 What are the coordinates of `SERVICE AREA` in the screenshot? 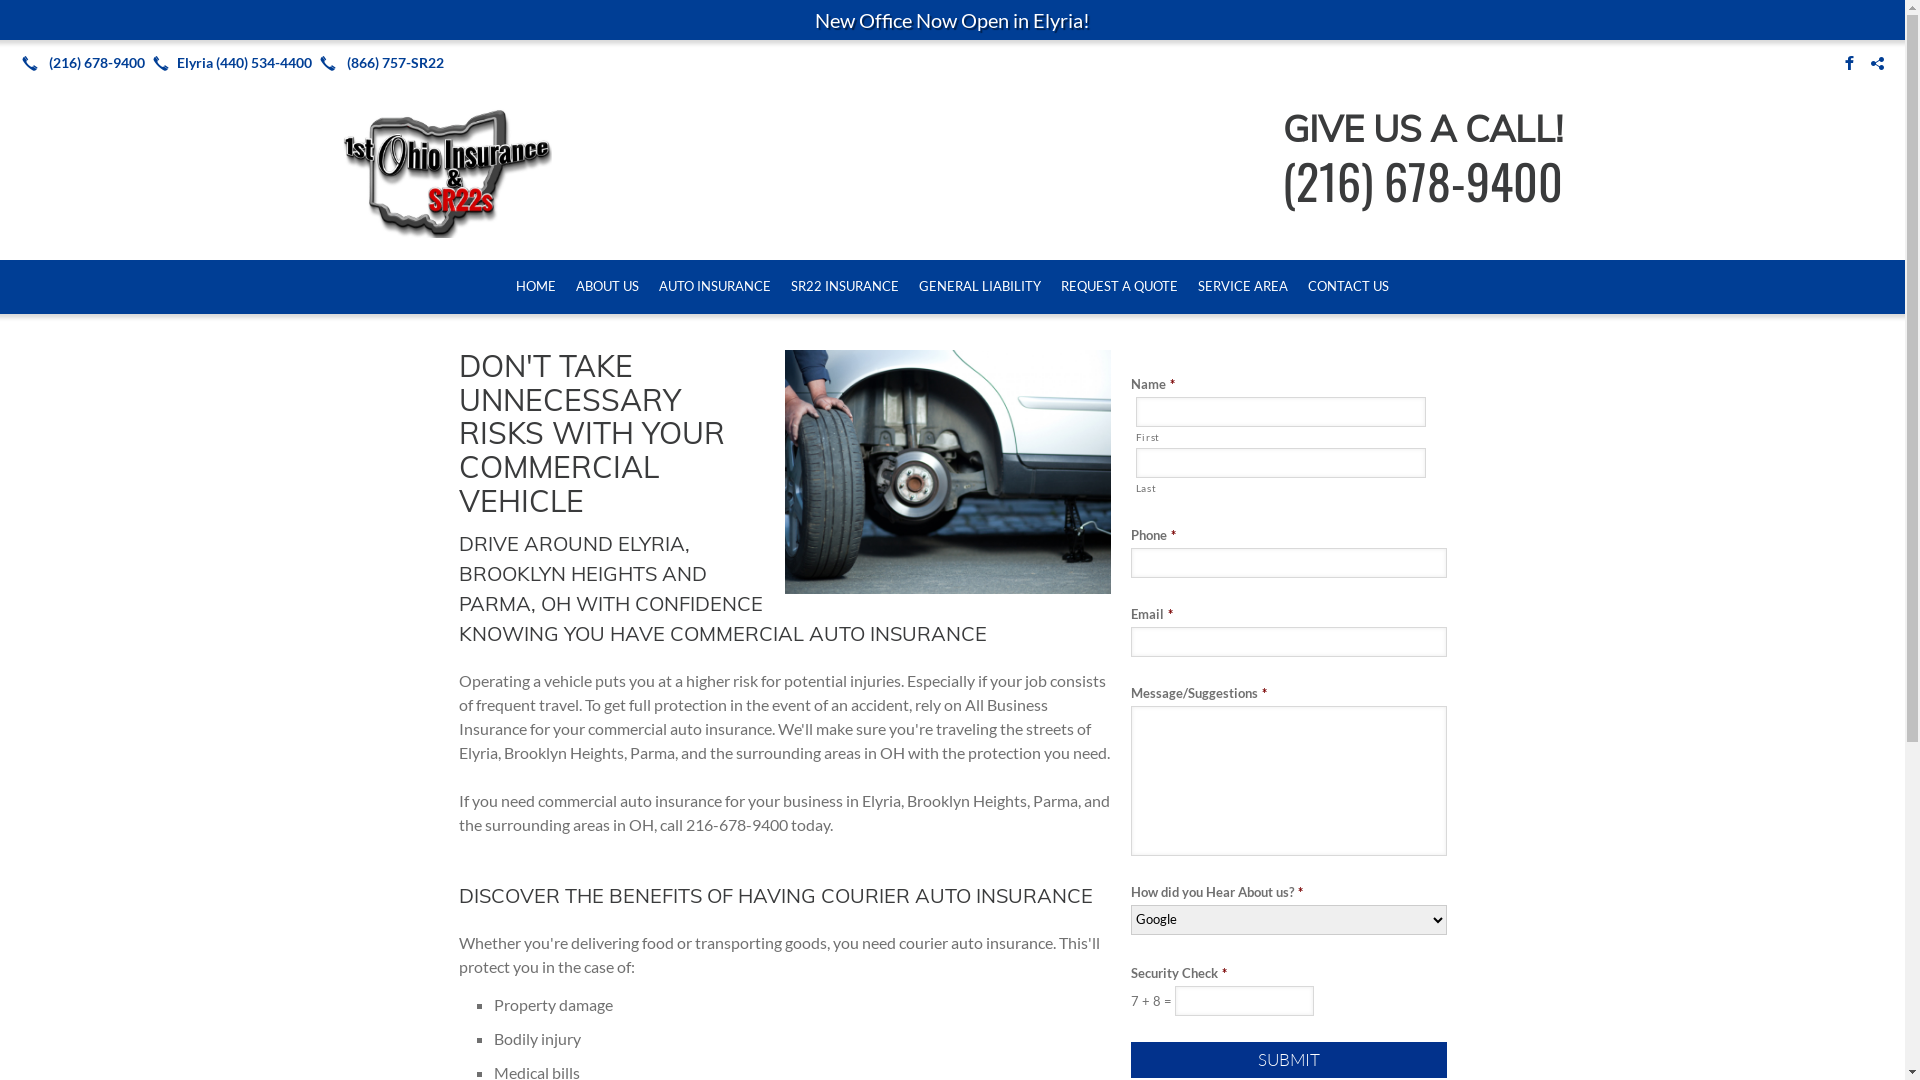 It's located at (1243, 287).